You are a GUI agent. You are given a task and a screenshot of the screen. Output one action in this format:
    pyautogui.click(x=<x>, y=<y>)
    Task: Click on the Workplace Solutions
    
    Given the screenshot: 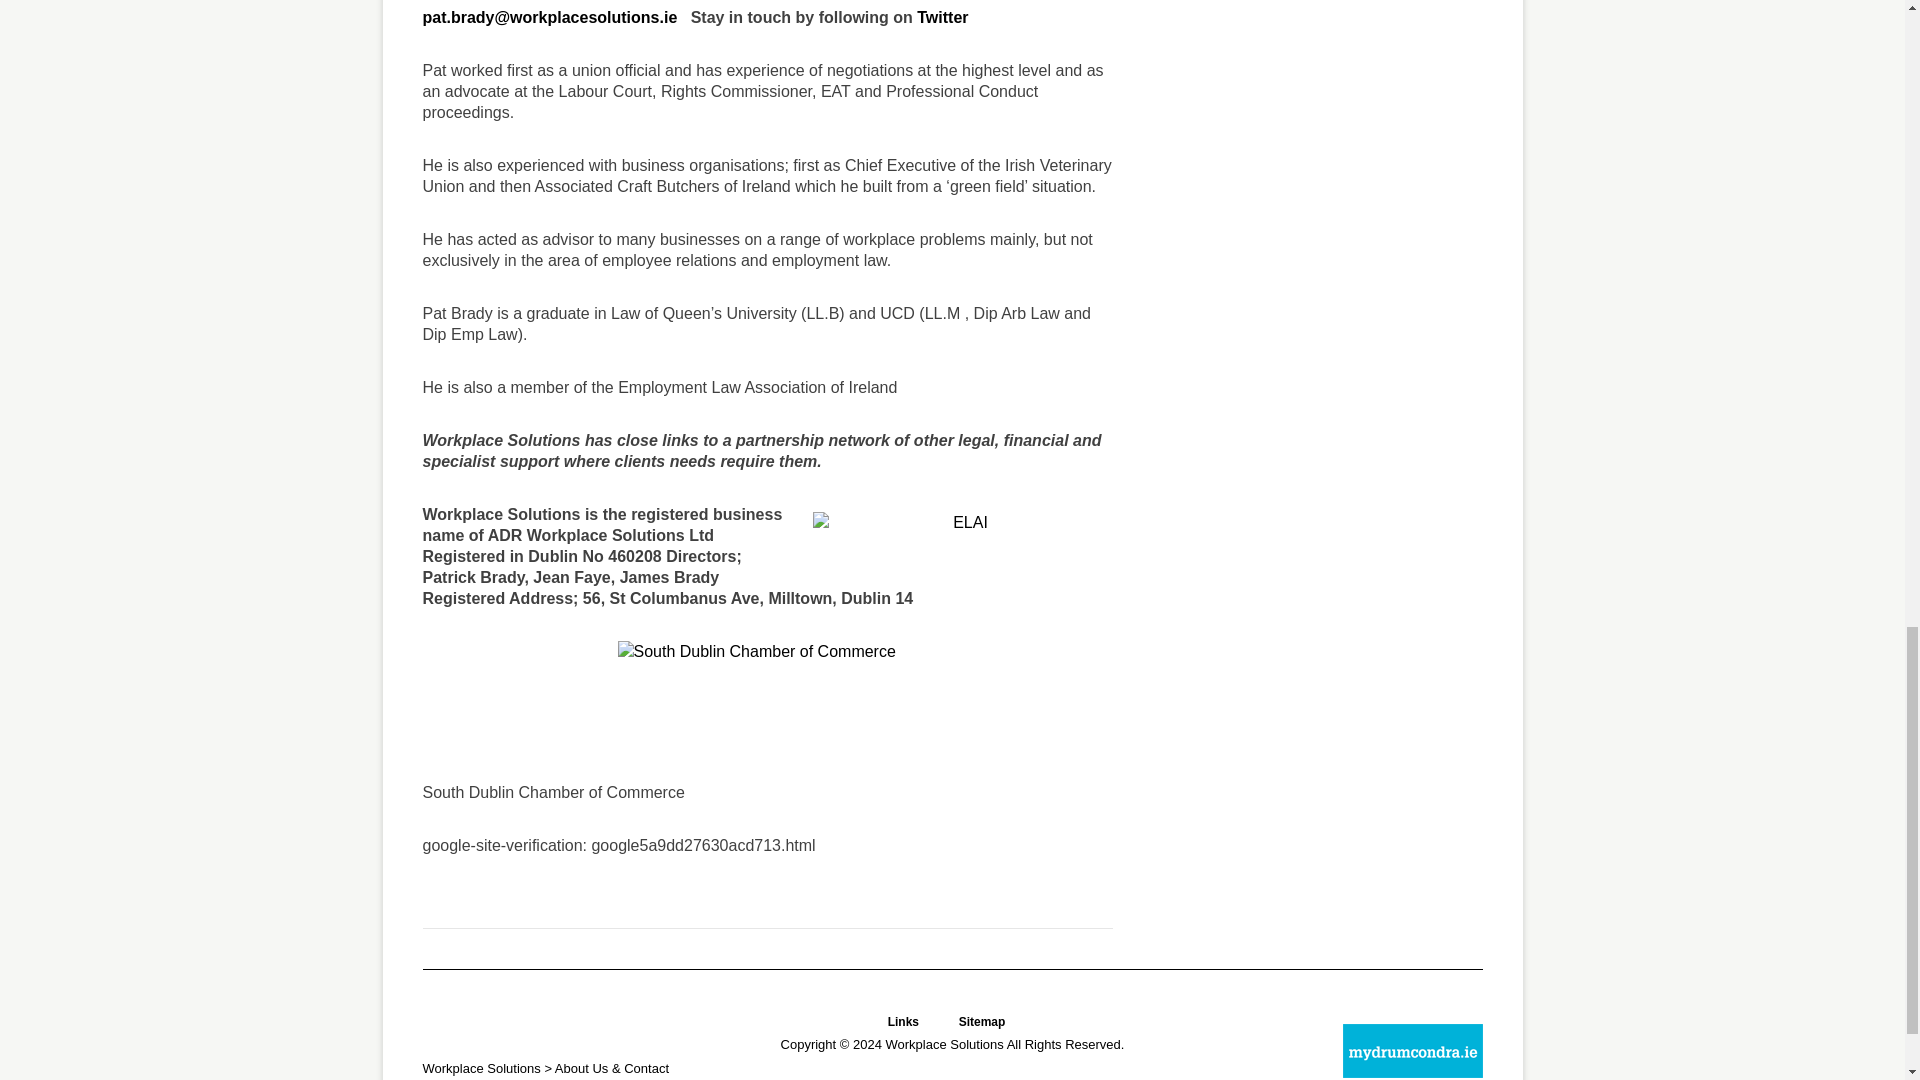 What is the action you would take?
    pyautogui.click(x=944, y=1044)
    